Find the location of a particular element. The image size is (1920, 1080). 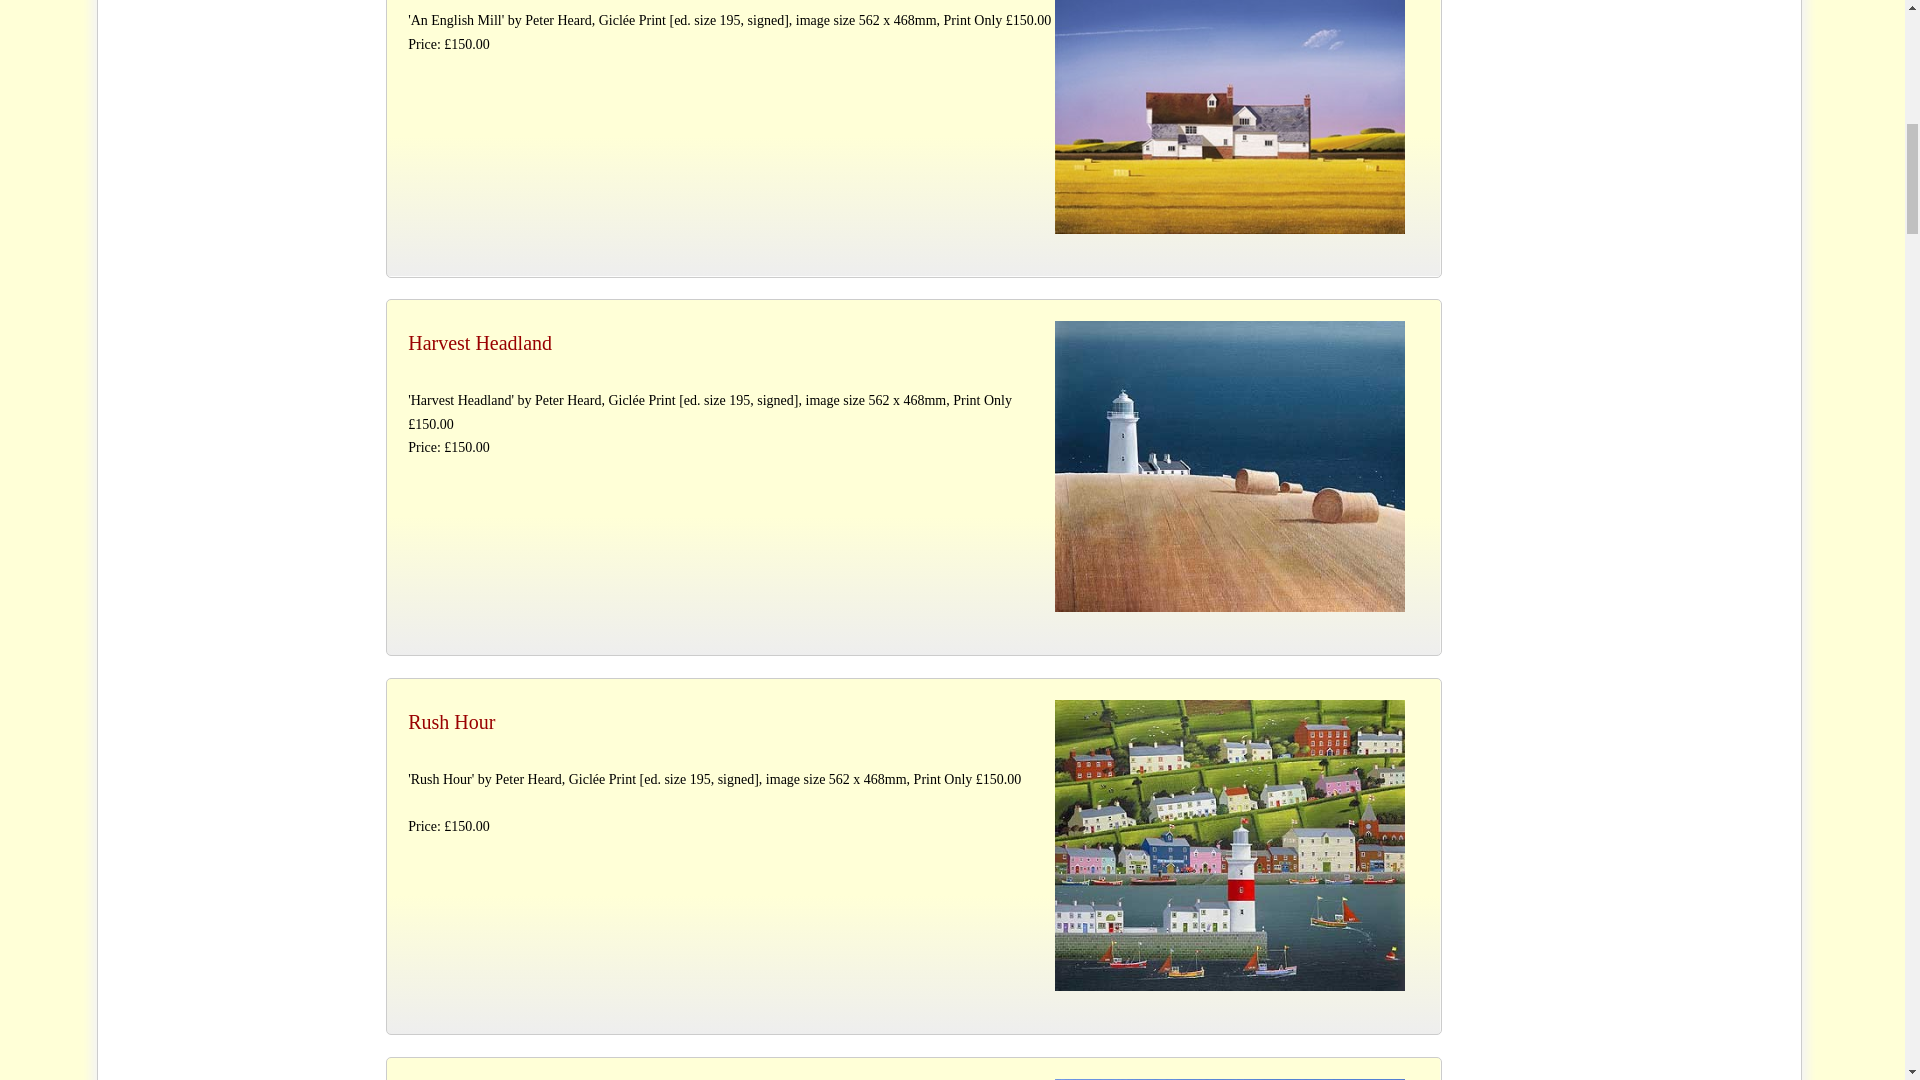

Rush Hour is located at coordinates (1230, 845).